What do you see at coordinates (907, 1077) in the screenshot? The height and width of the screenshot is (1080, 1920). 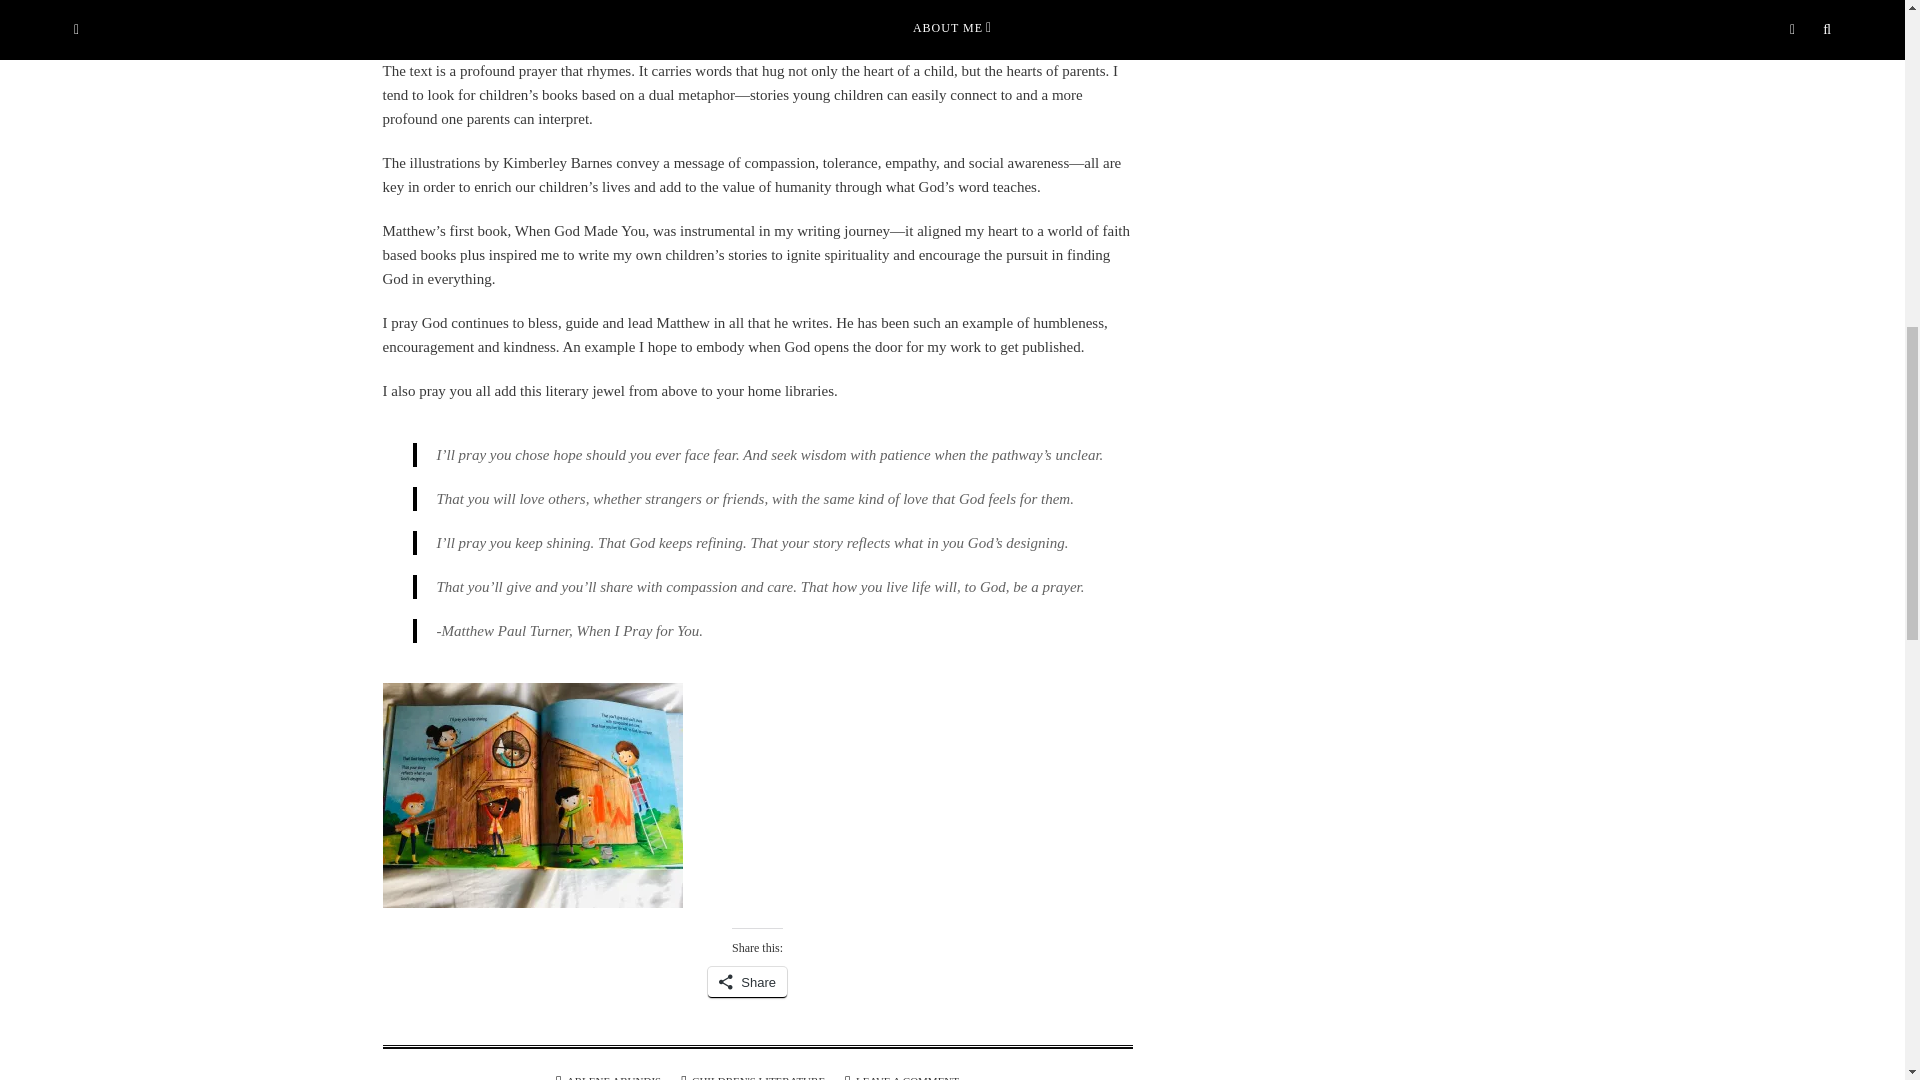 I see `LEAVE A COMMENT` at bounding box center [907, 1077].